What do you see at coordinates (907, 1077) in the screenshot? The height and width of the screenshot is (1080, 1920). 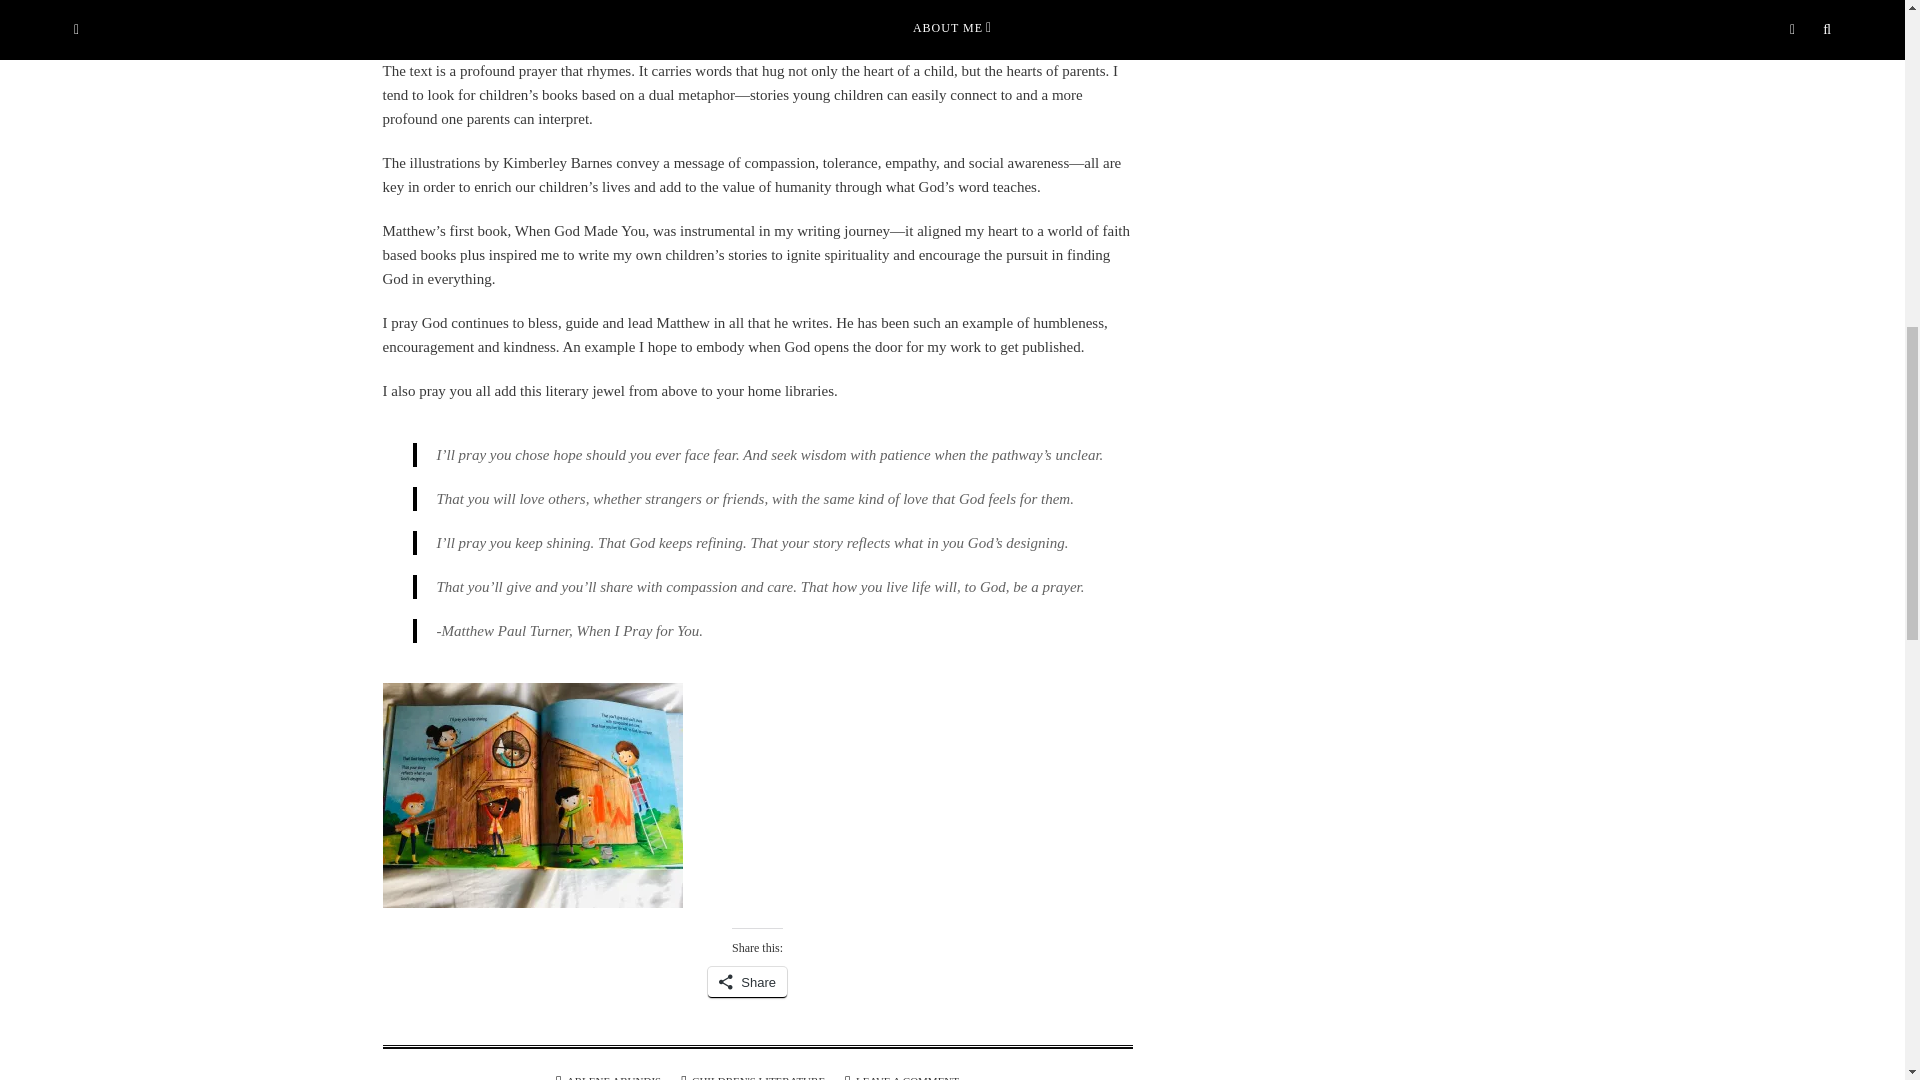 I see `LEAVE A COMMENT` at bounding box center [907, 1077].